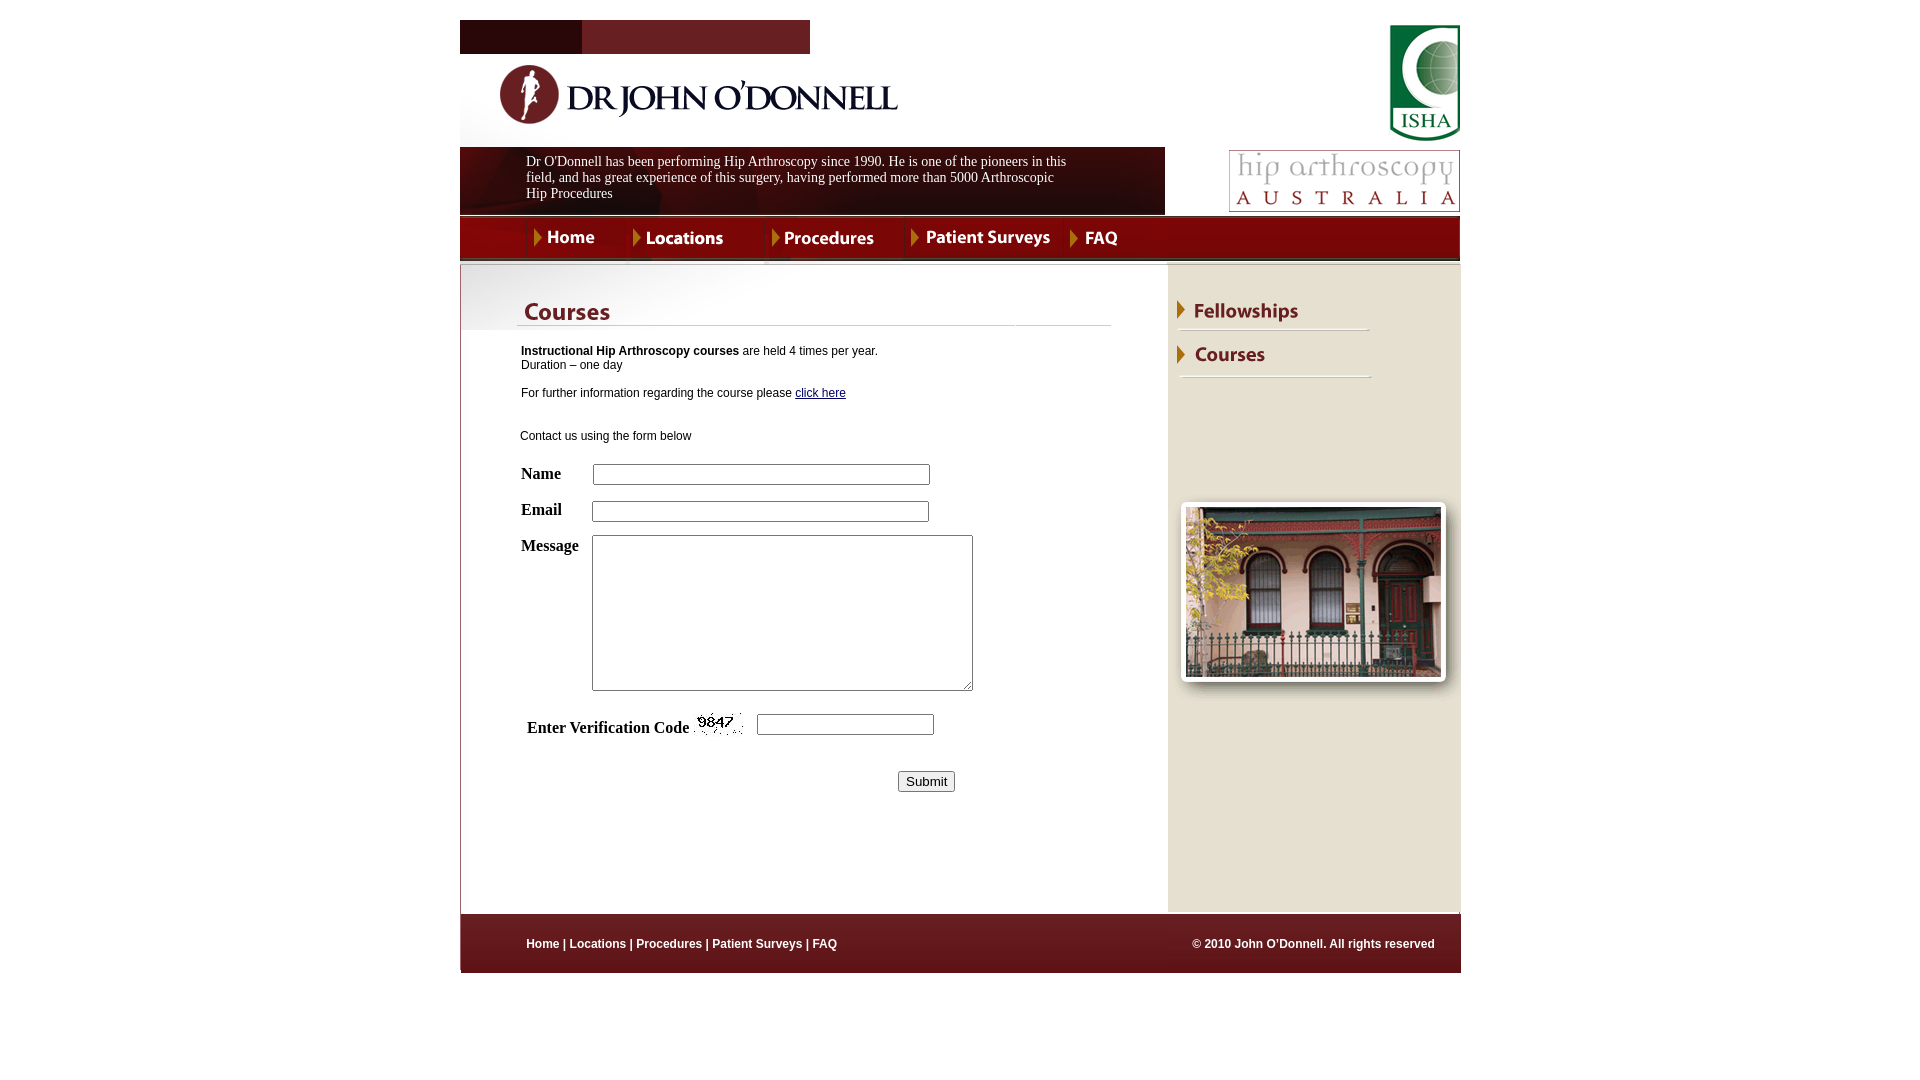  Describe the element at coordinates (669, 943) in the screenshot. I see `Procedures` at that location.